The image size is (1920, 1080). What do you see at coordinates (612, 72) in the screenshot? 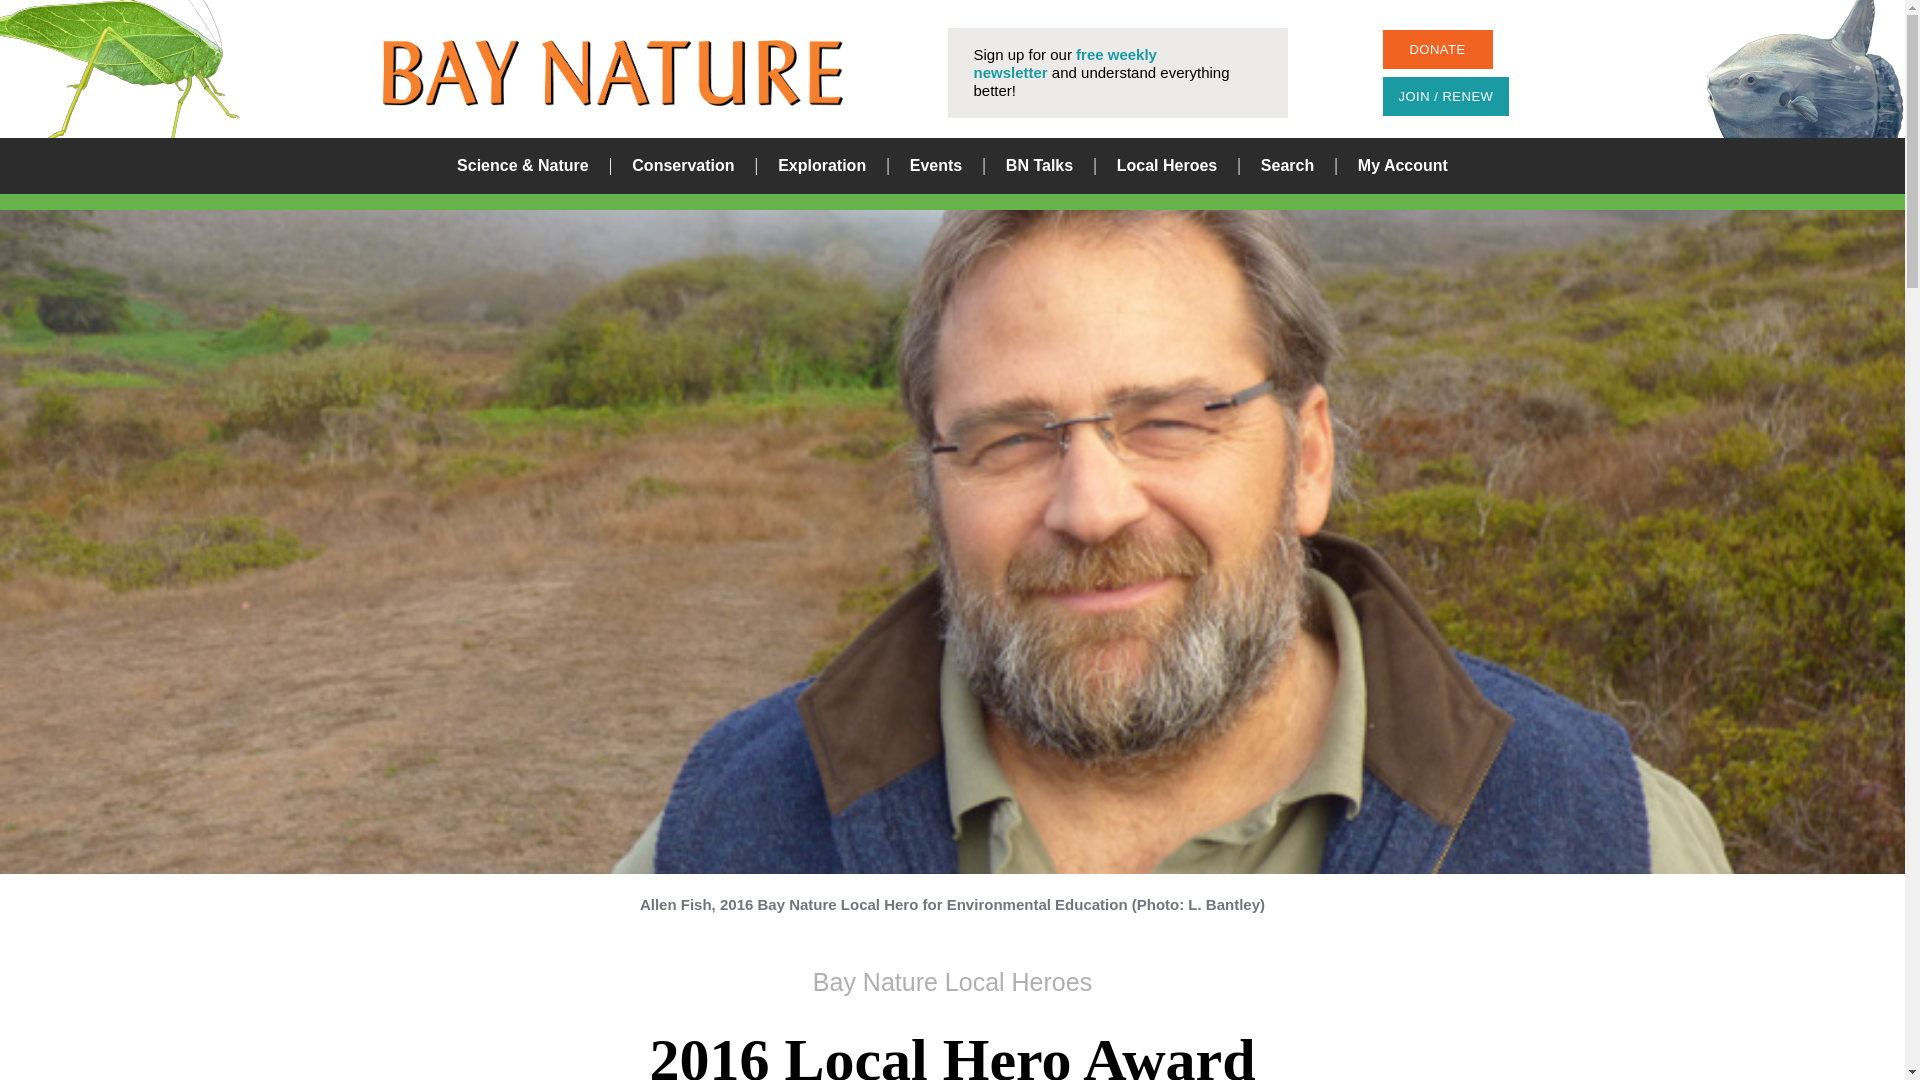
I see `Bay Nature` at bounding box center [612, 72].